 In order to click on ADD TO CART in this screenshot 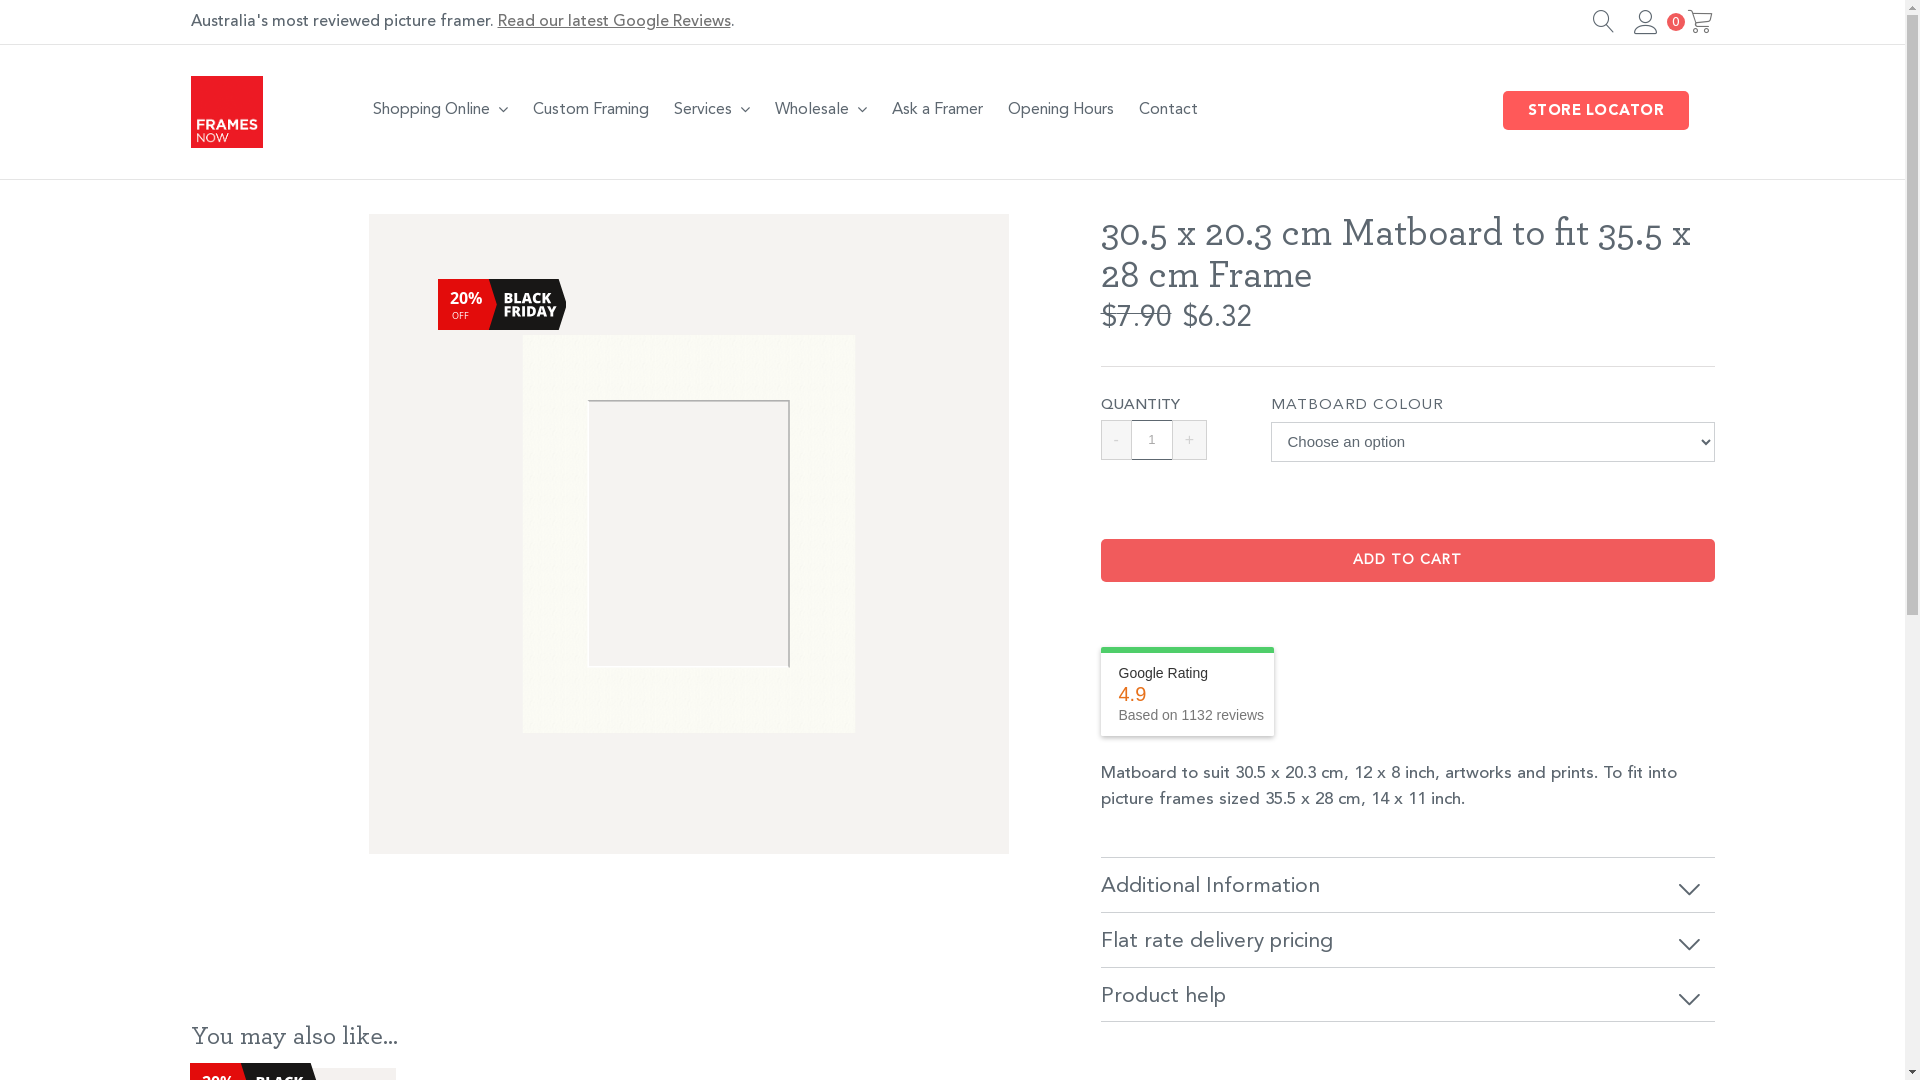, I will do `click(1407, 560)`.